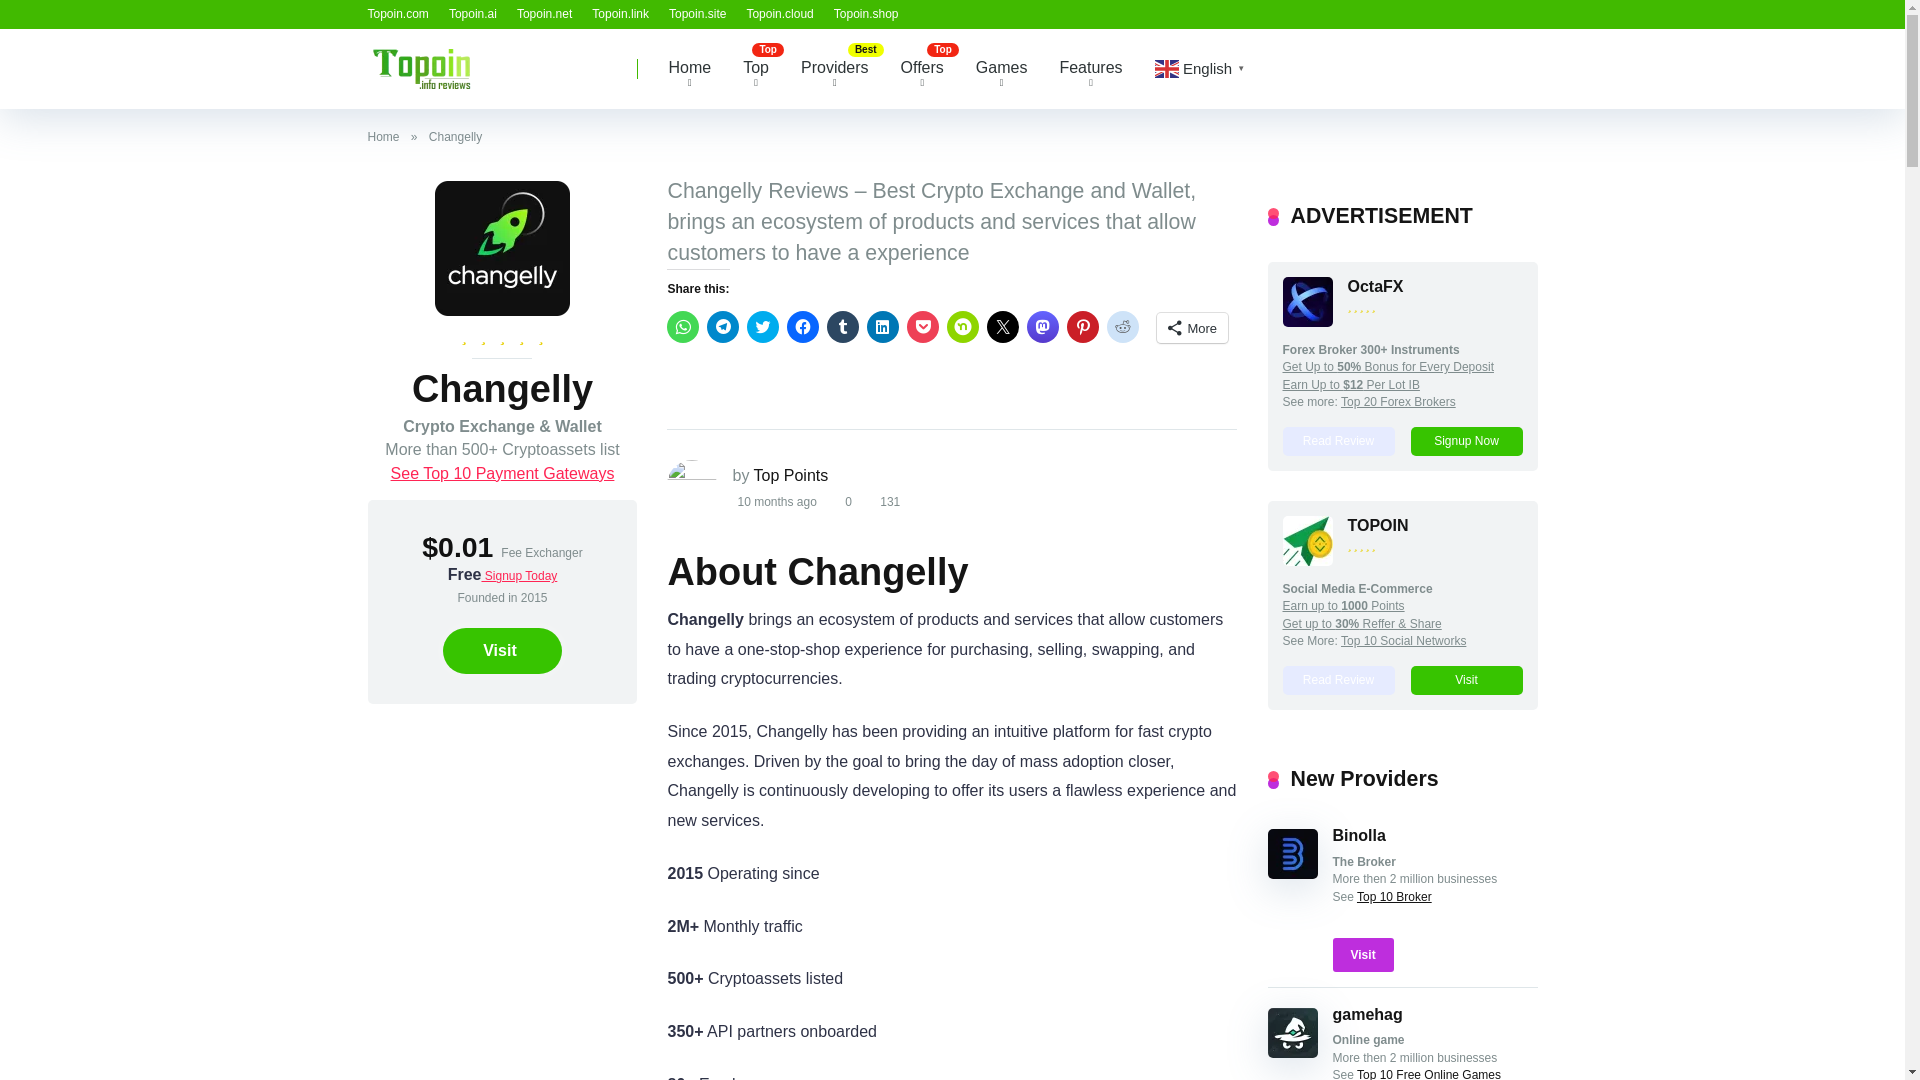 This screenshot has height=1080, width=1920. I want to click on Click to share on Telegram, so click(722, 327).